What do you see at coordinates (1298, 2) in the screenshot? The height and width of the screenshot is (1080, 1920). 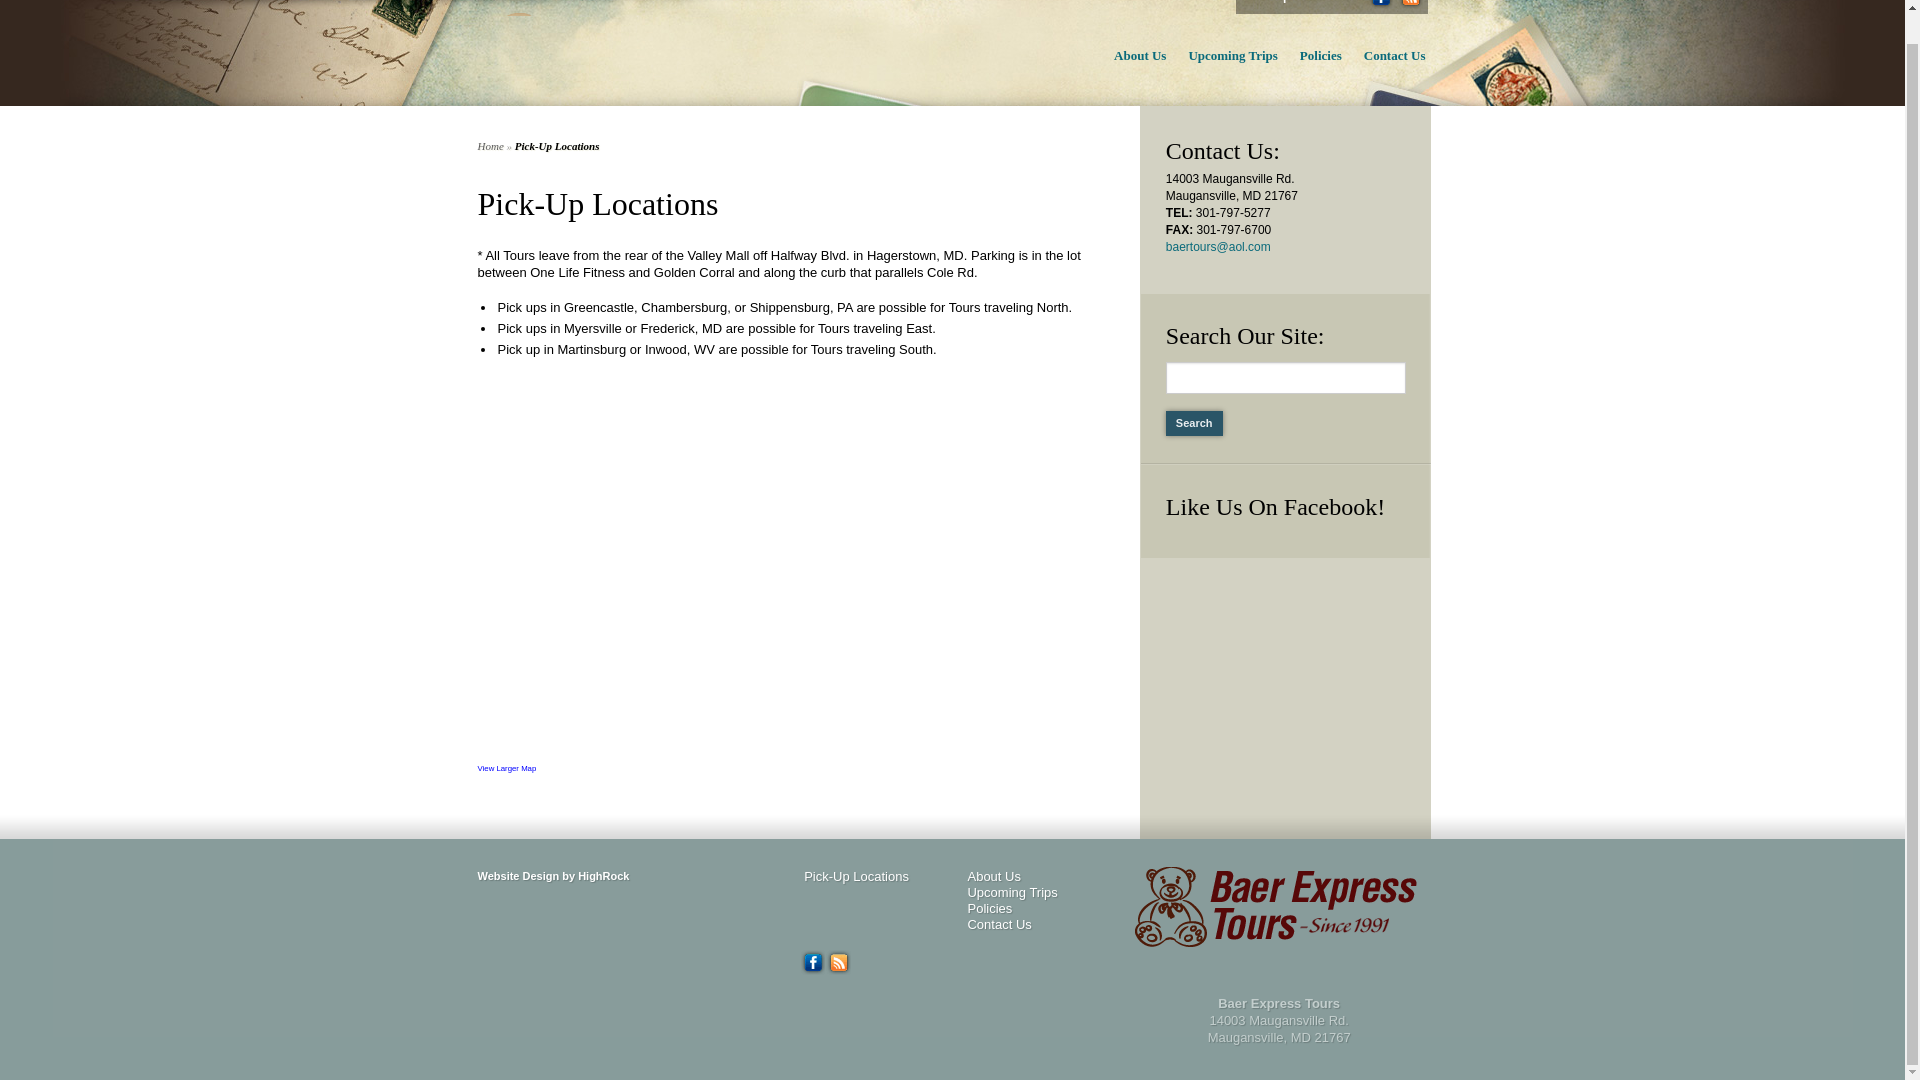 I see `Pick-Up Locations` at bounding box center [1298, 2].